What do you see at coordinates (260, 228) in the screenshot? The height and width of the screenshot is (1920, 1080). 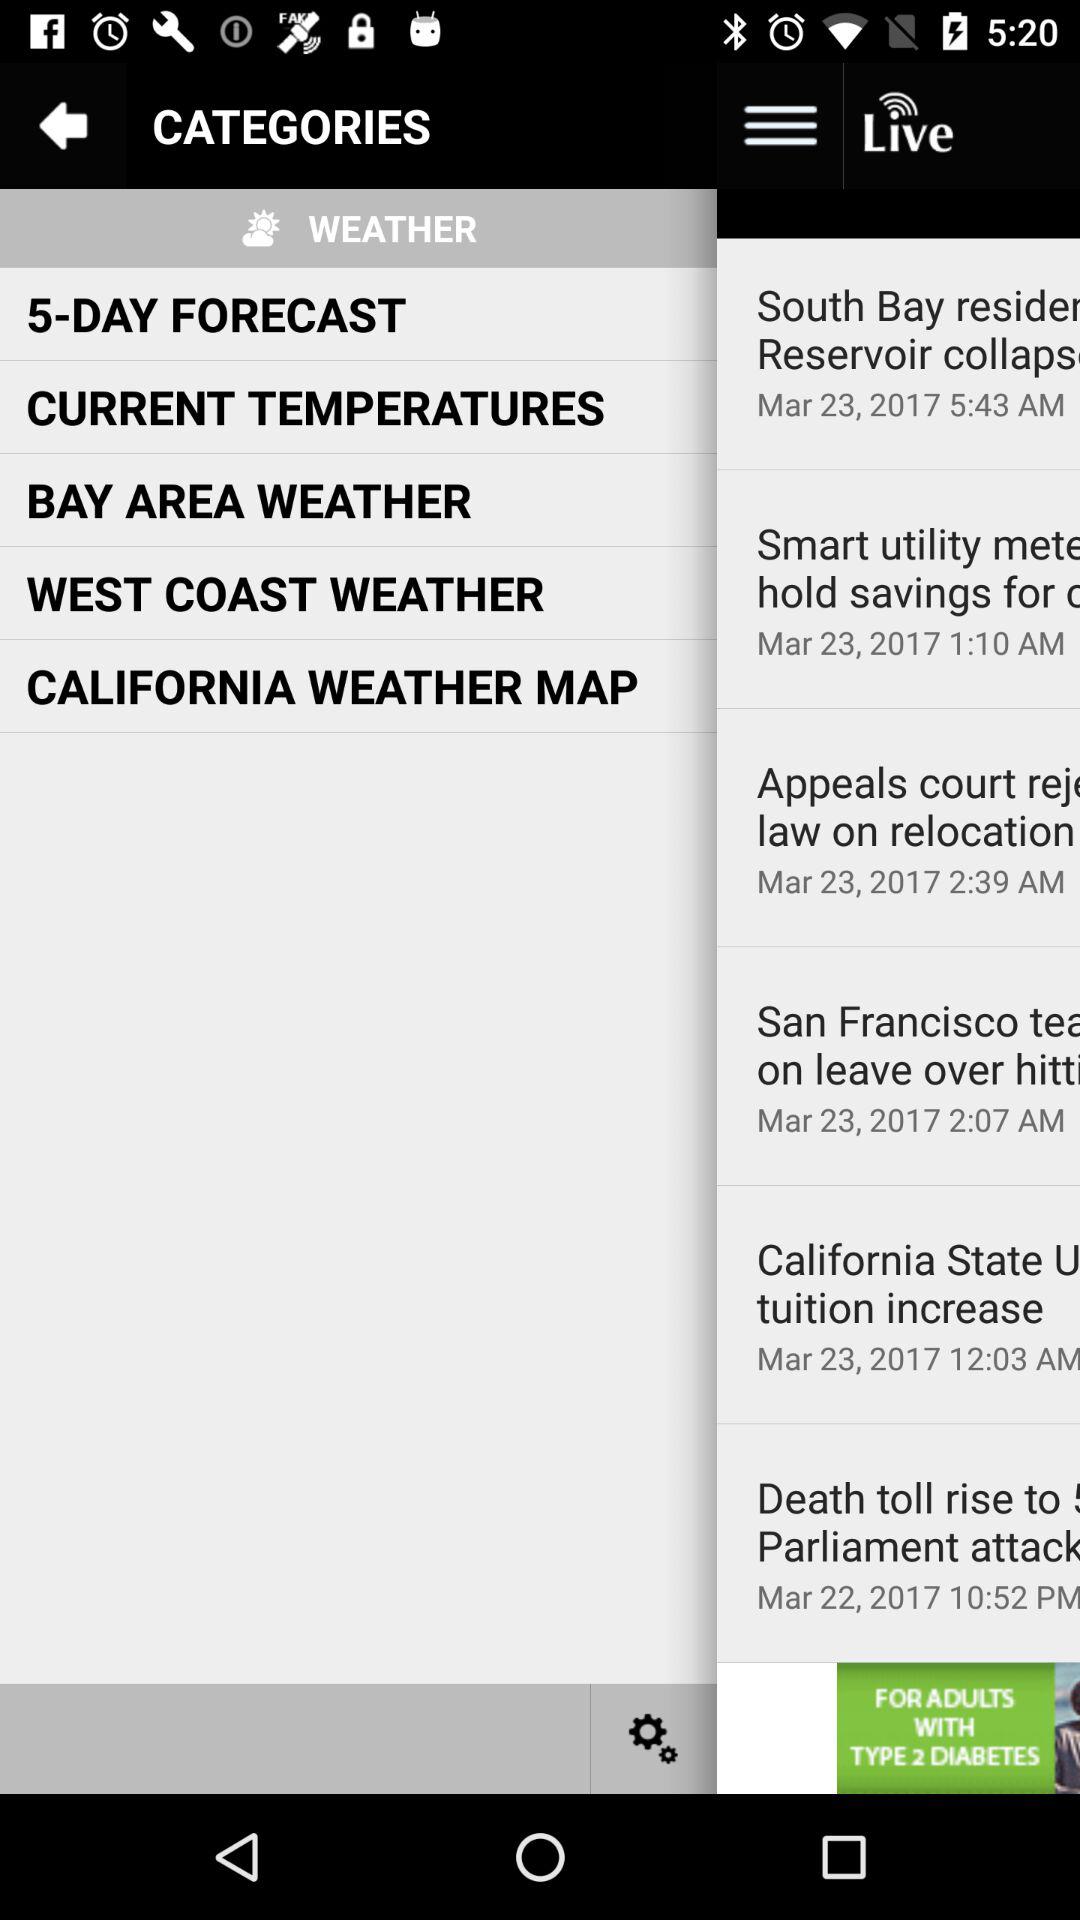 I see `select the icon which is left side of the weather` at bounding box center [260, 228].